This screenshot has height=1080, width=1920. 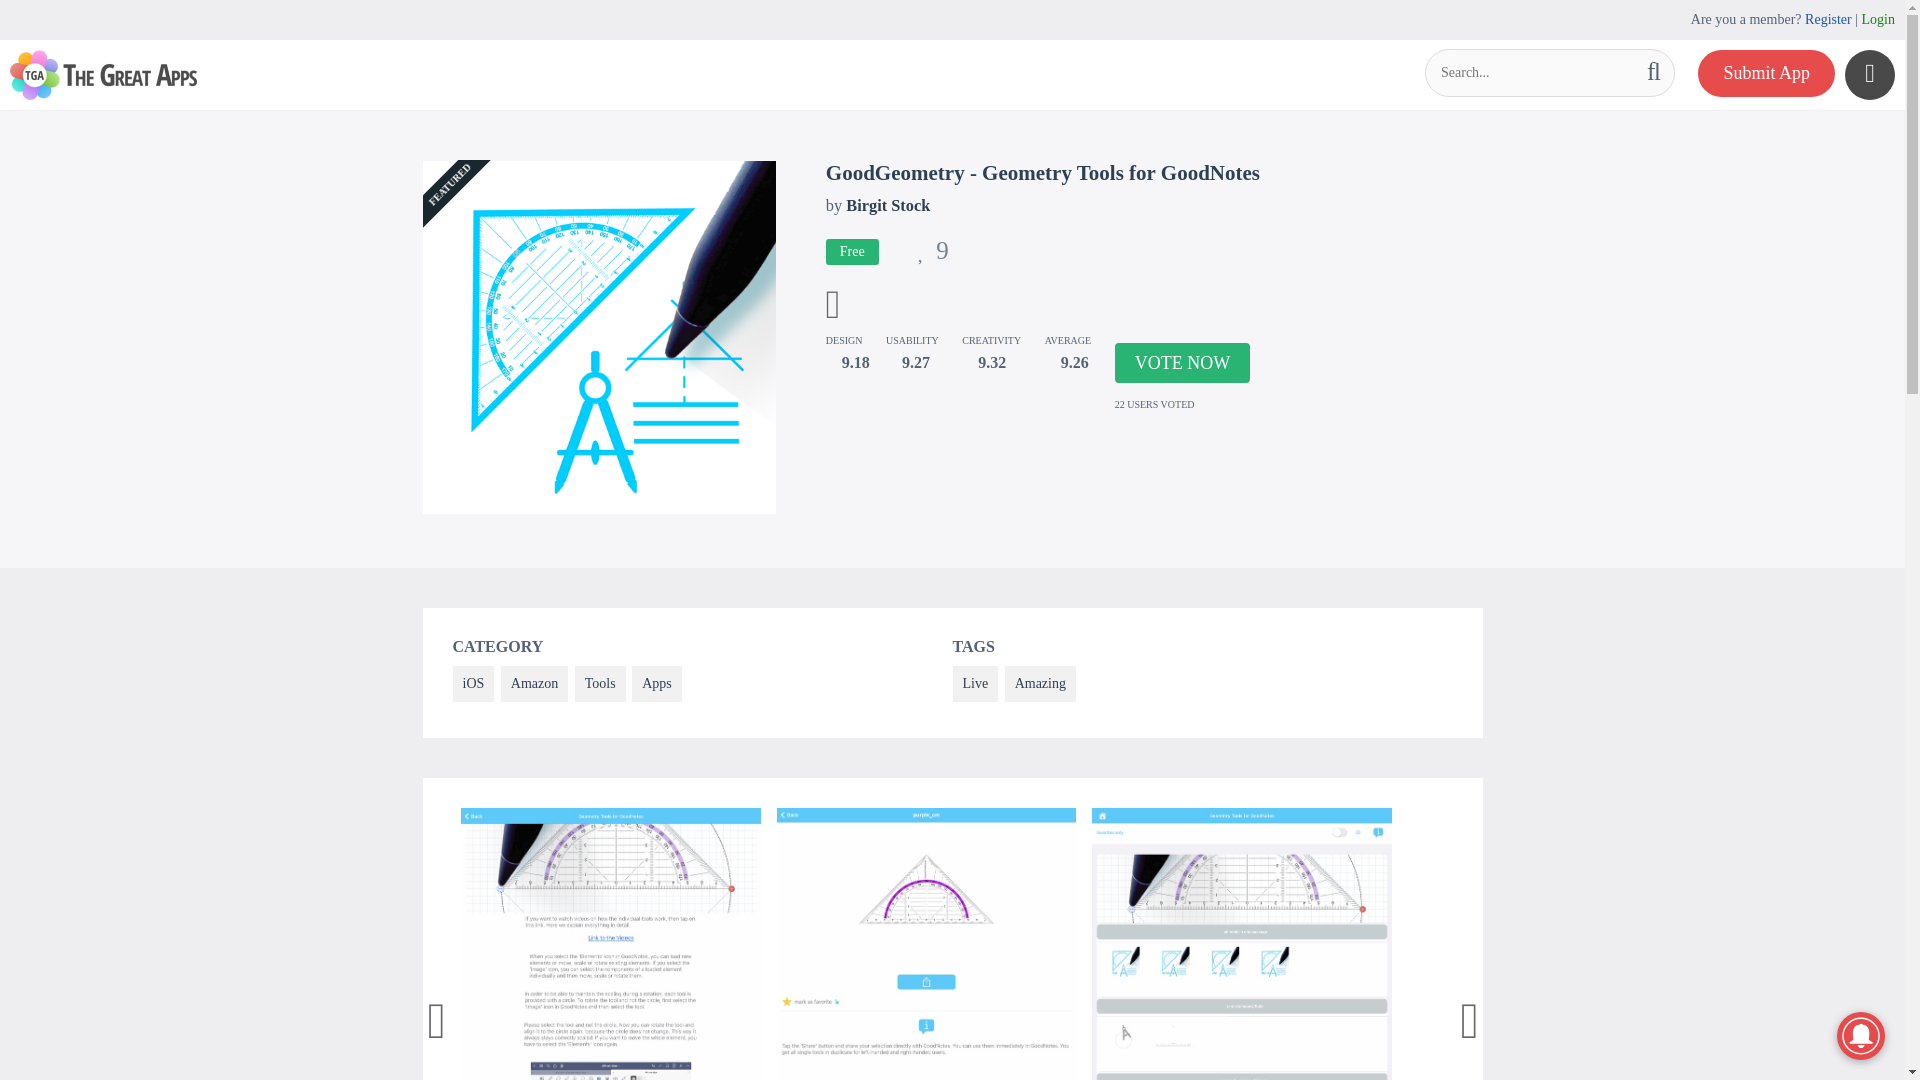 I want to click on Submit App, so click(x=1766, y=73).